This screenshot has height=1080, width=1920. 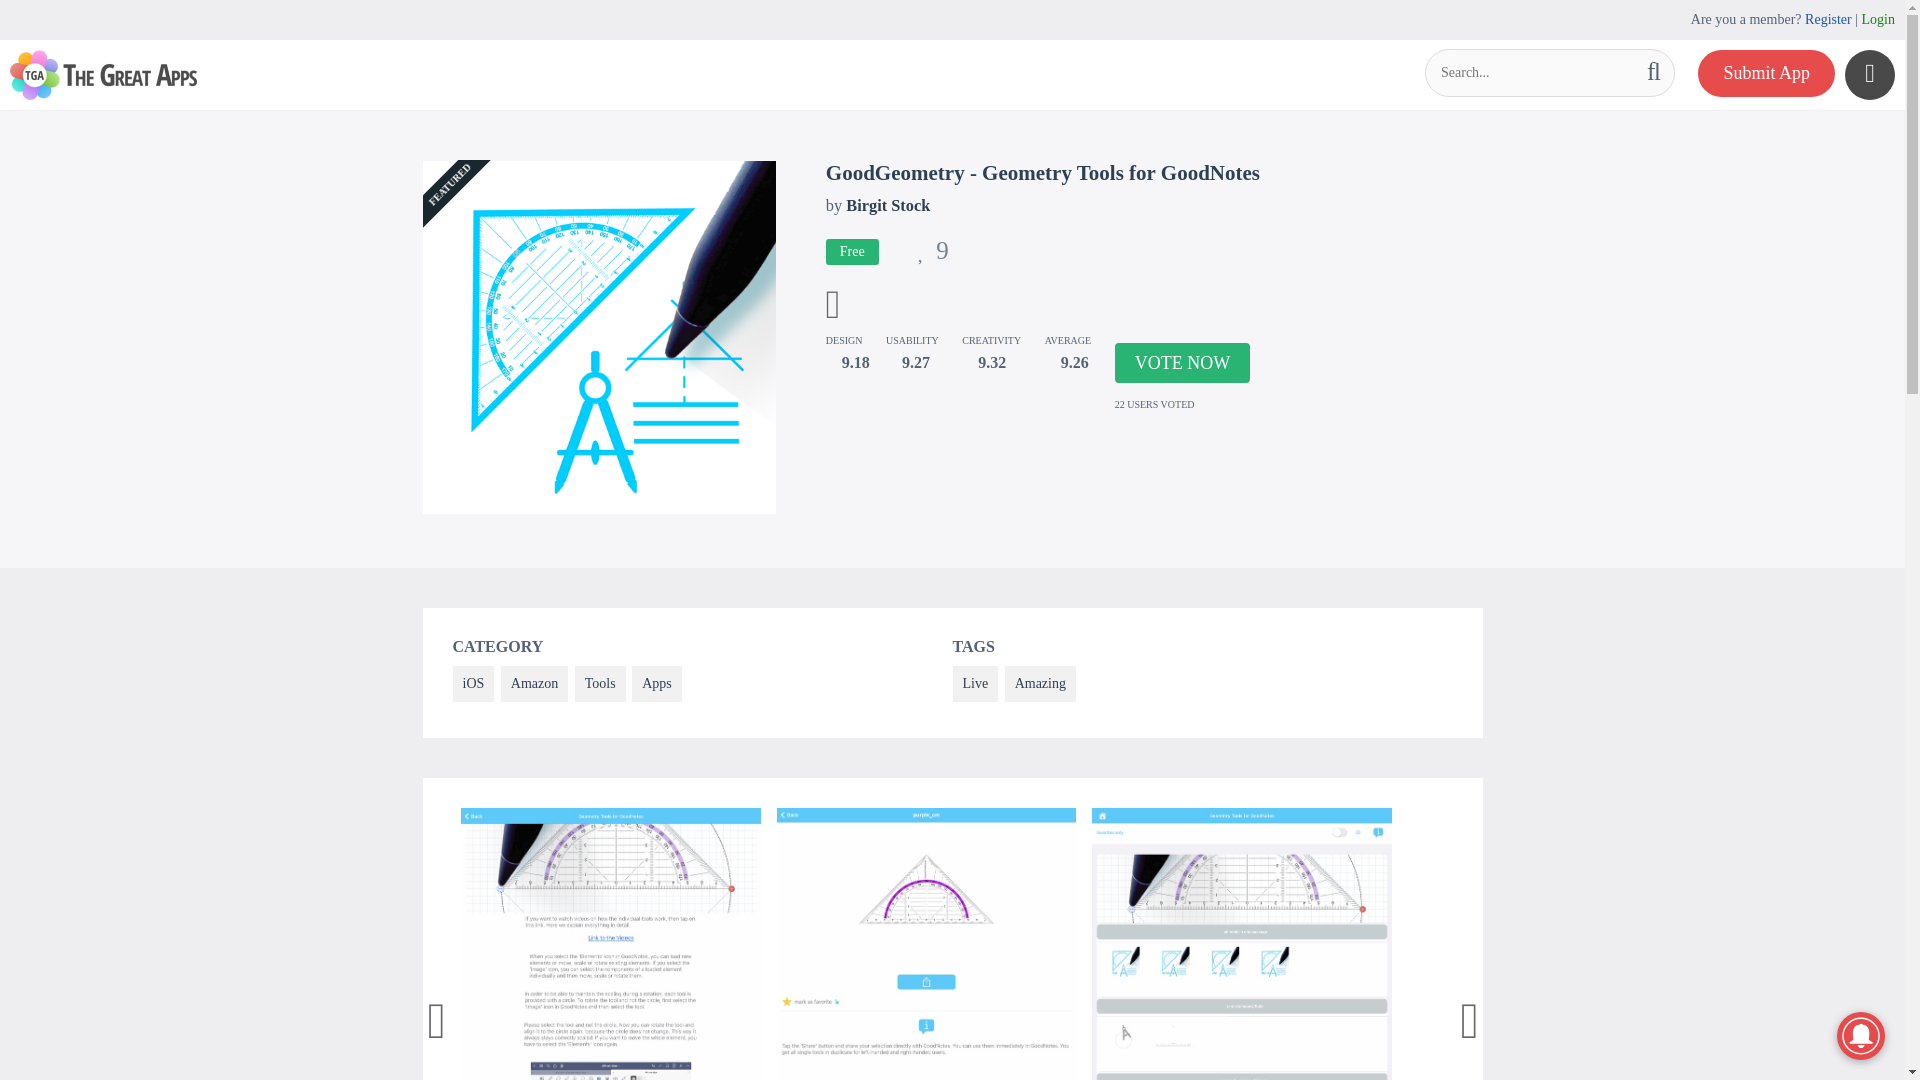 I want to click on Submit App, so click(x=1766, y=73).